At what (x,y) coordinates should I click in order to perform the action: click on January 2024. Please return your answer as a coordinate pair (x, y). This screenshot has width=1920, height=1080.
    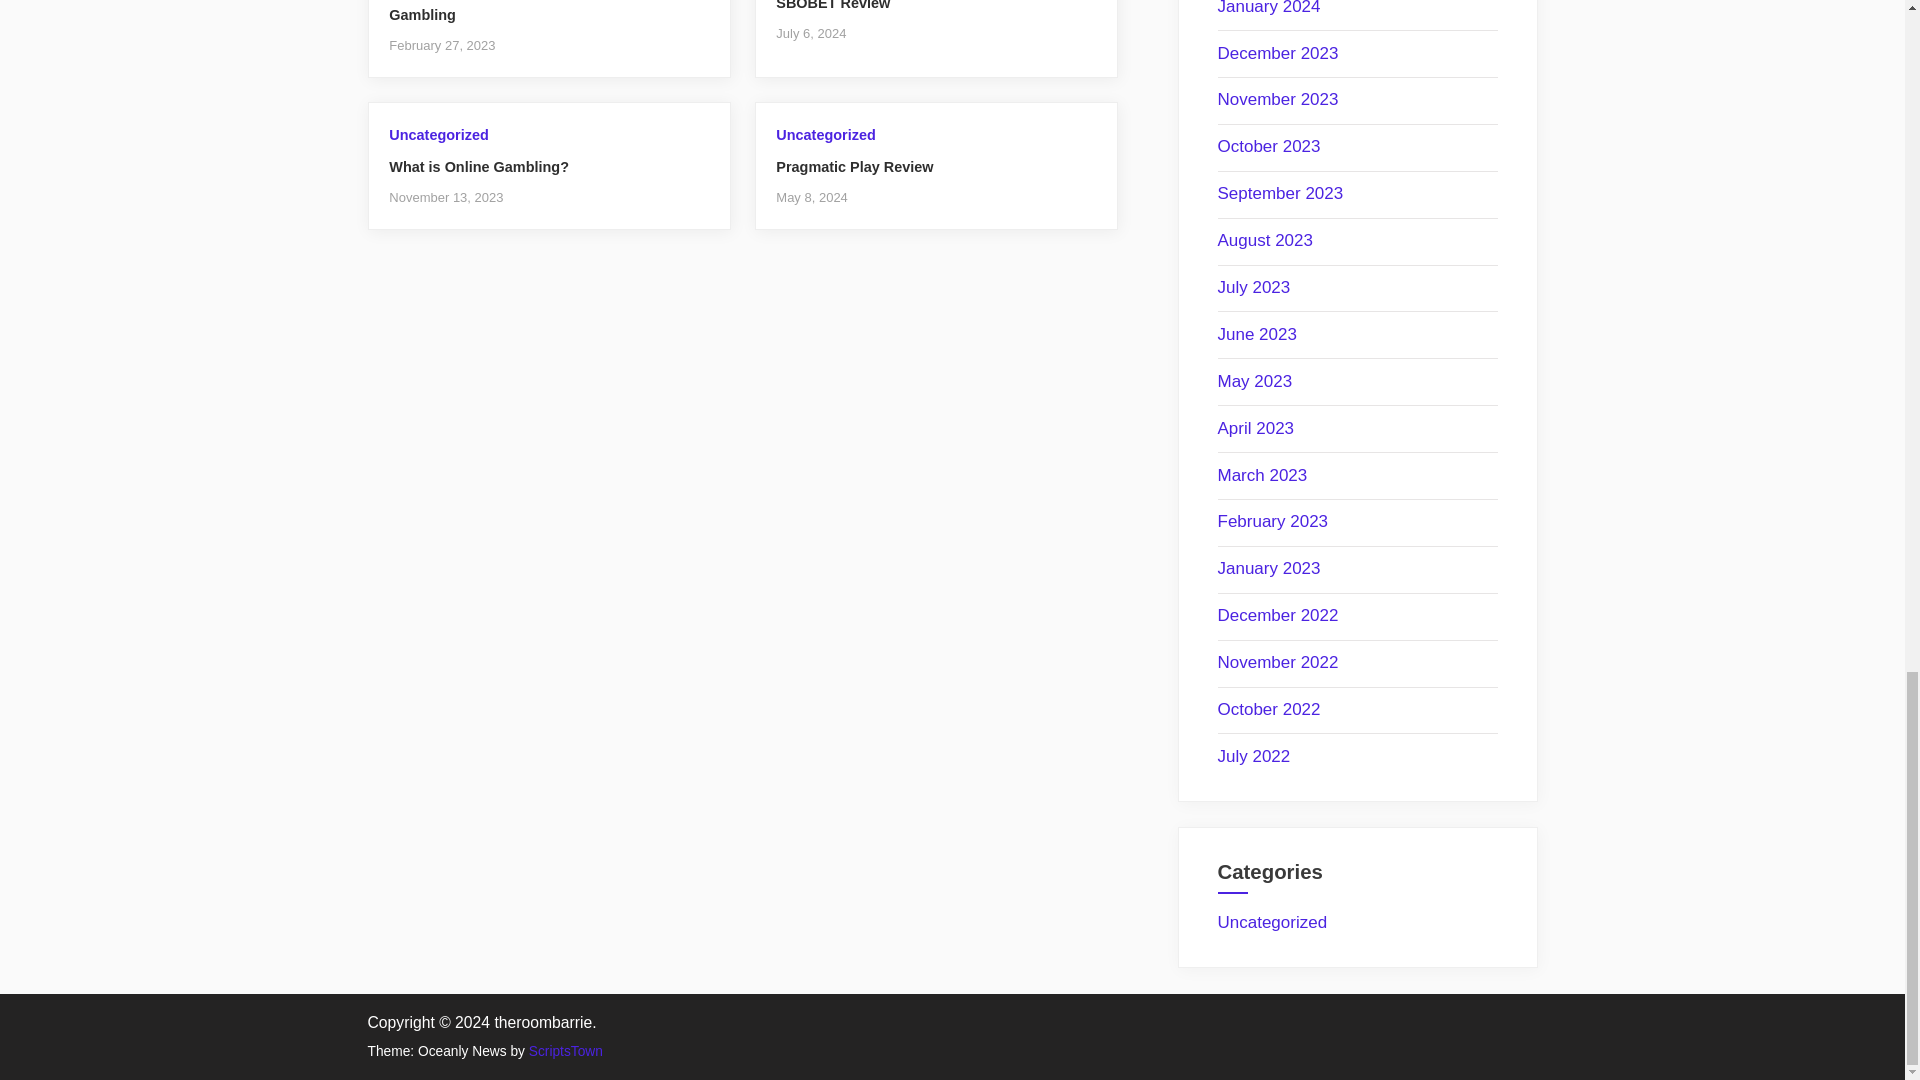
    Looking at the image, I should click on (1268, 8).